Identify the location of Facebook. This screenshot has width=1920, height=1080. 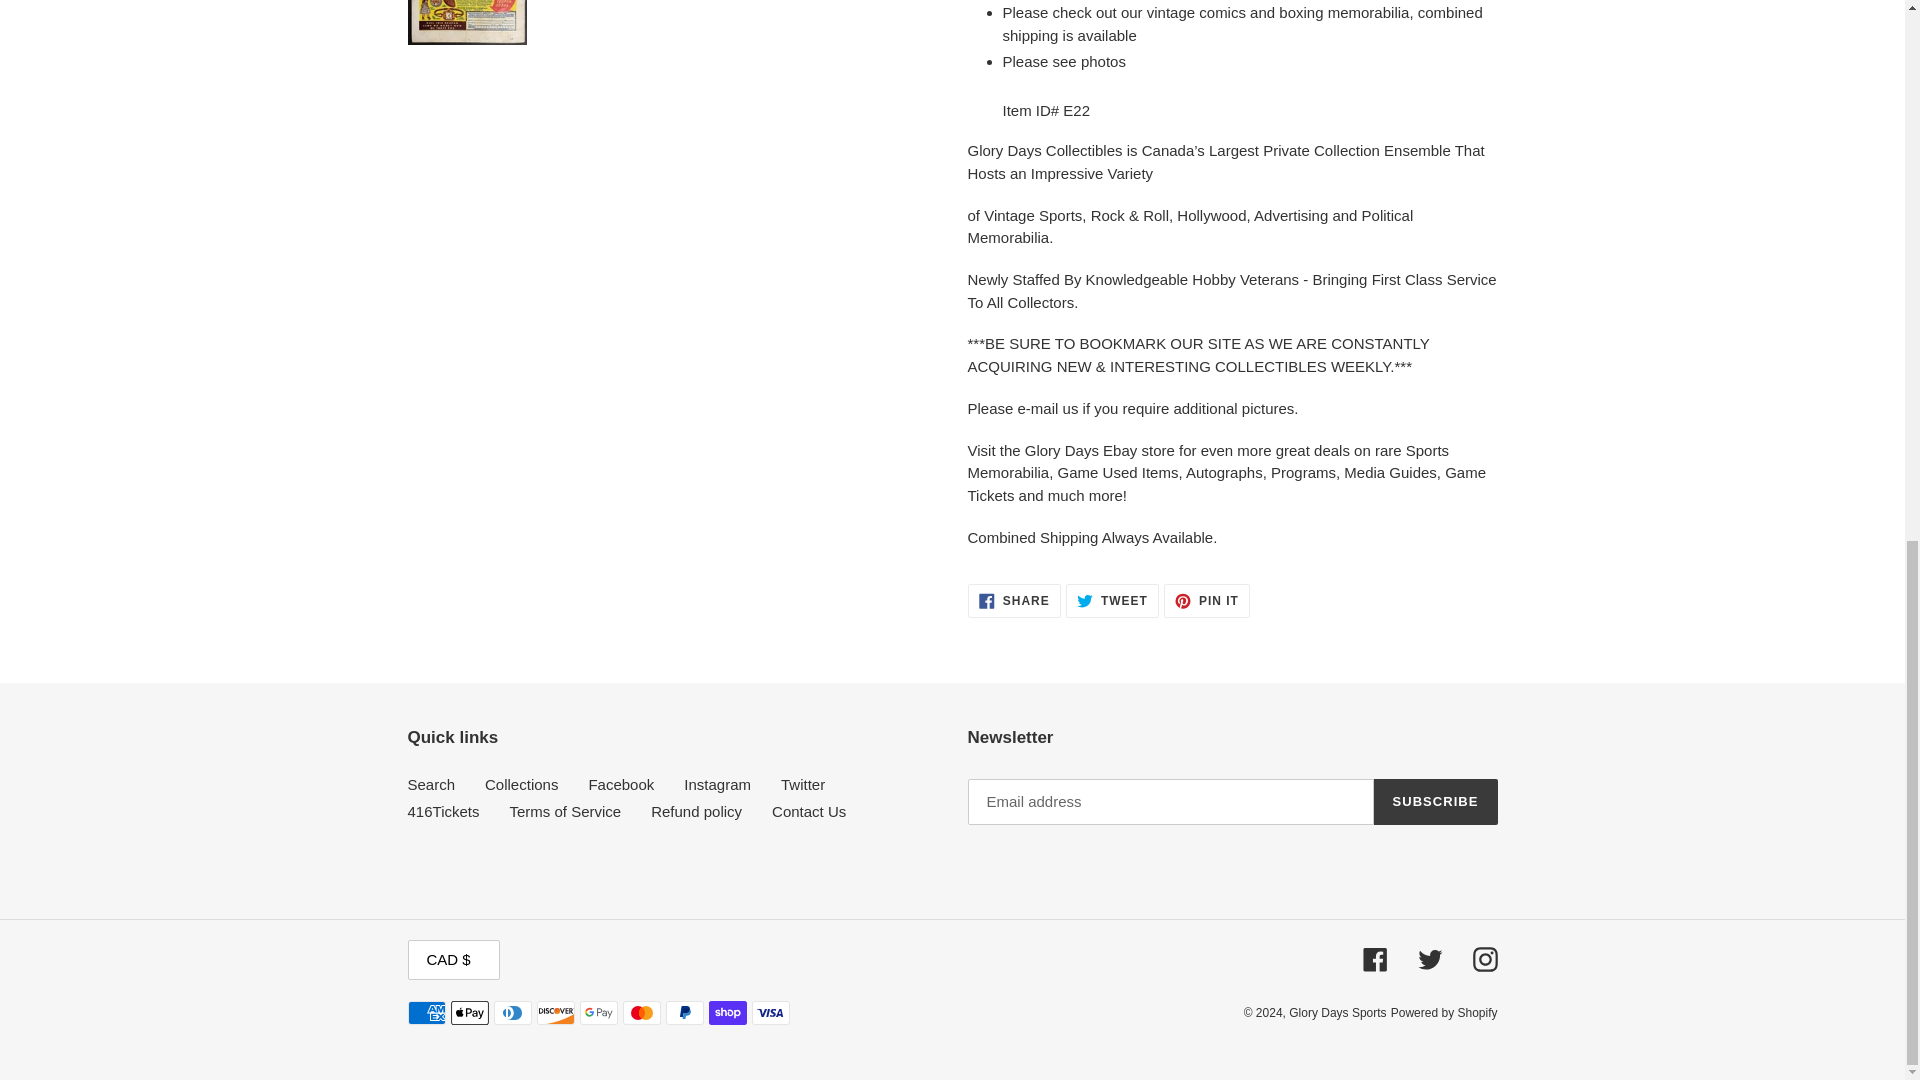
(1112, 600).